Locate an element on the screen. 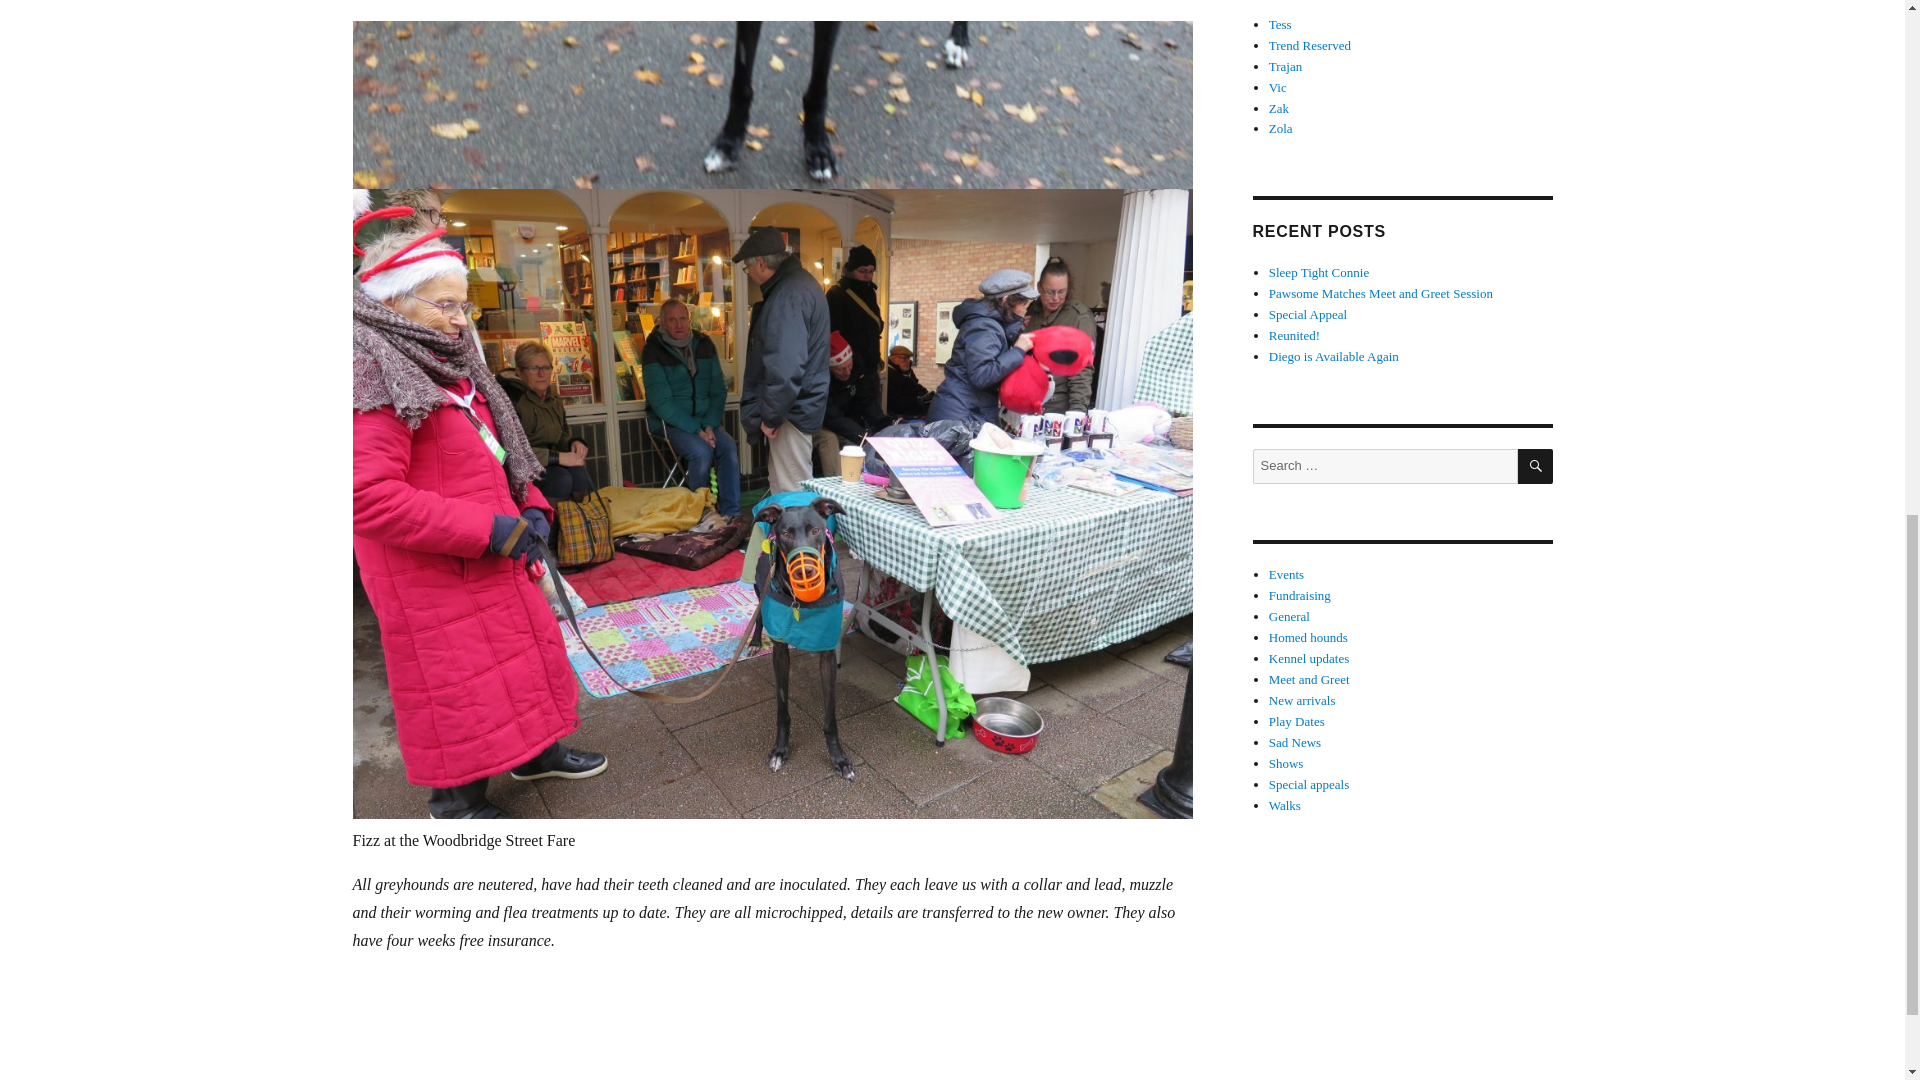 The height and width of the screenshot is (1080, 1920). Search for: is located at coordinates (1384, 466).